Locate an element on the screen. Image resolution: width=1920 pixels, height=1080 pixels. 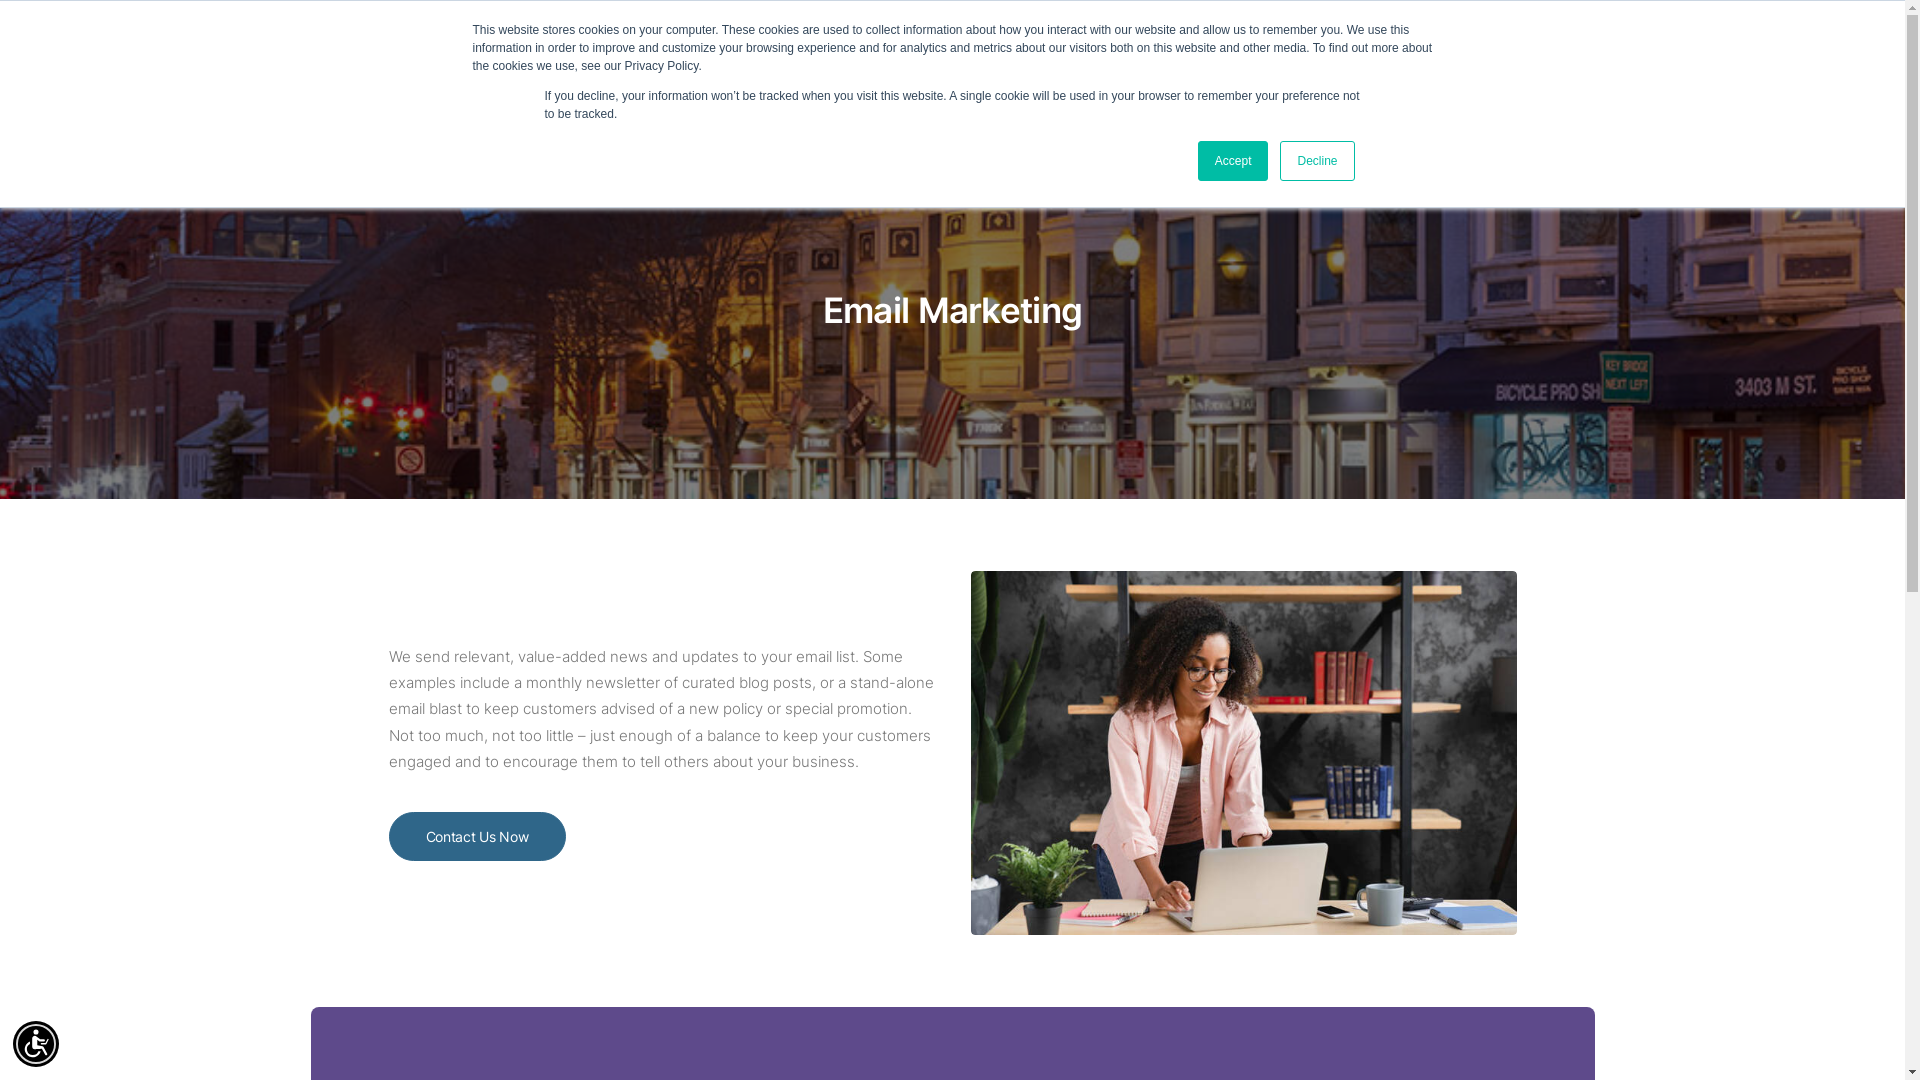
Home is located at coordinates (746, 60).